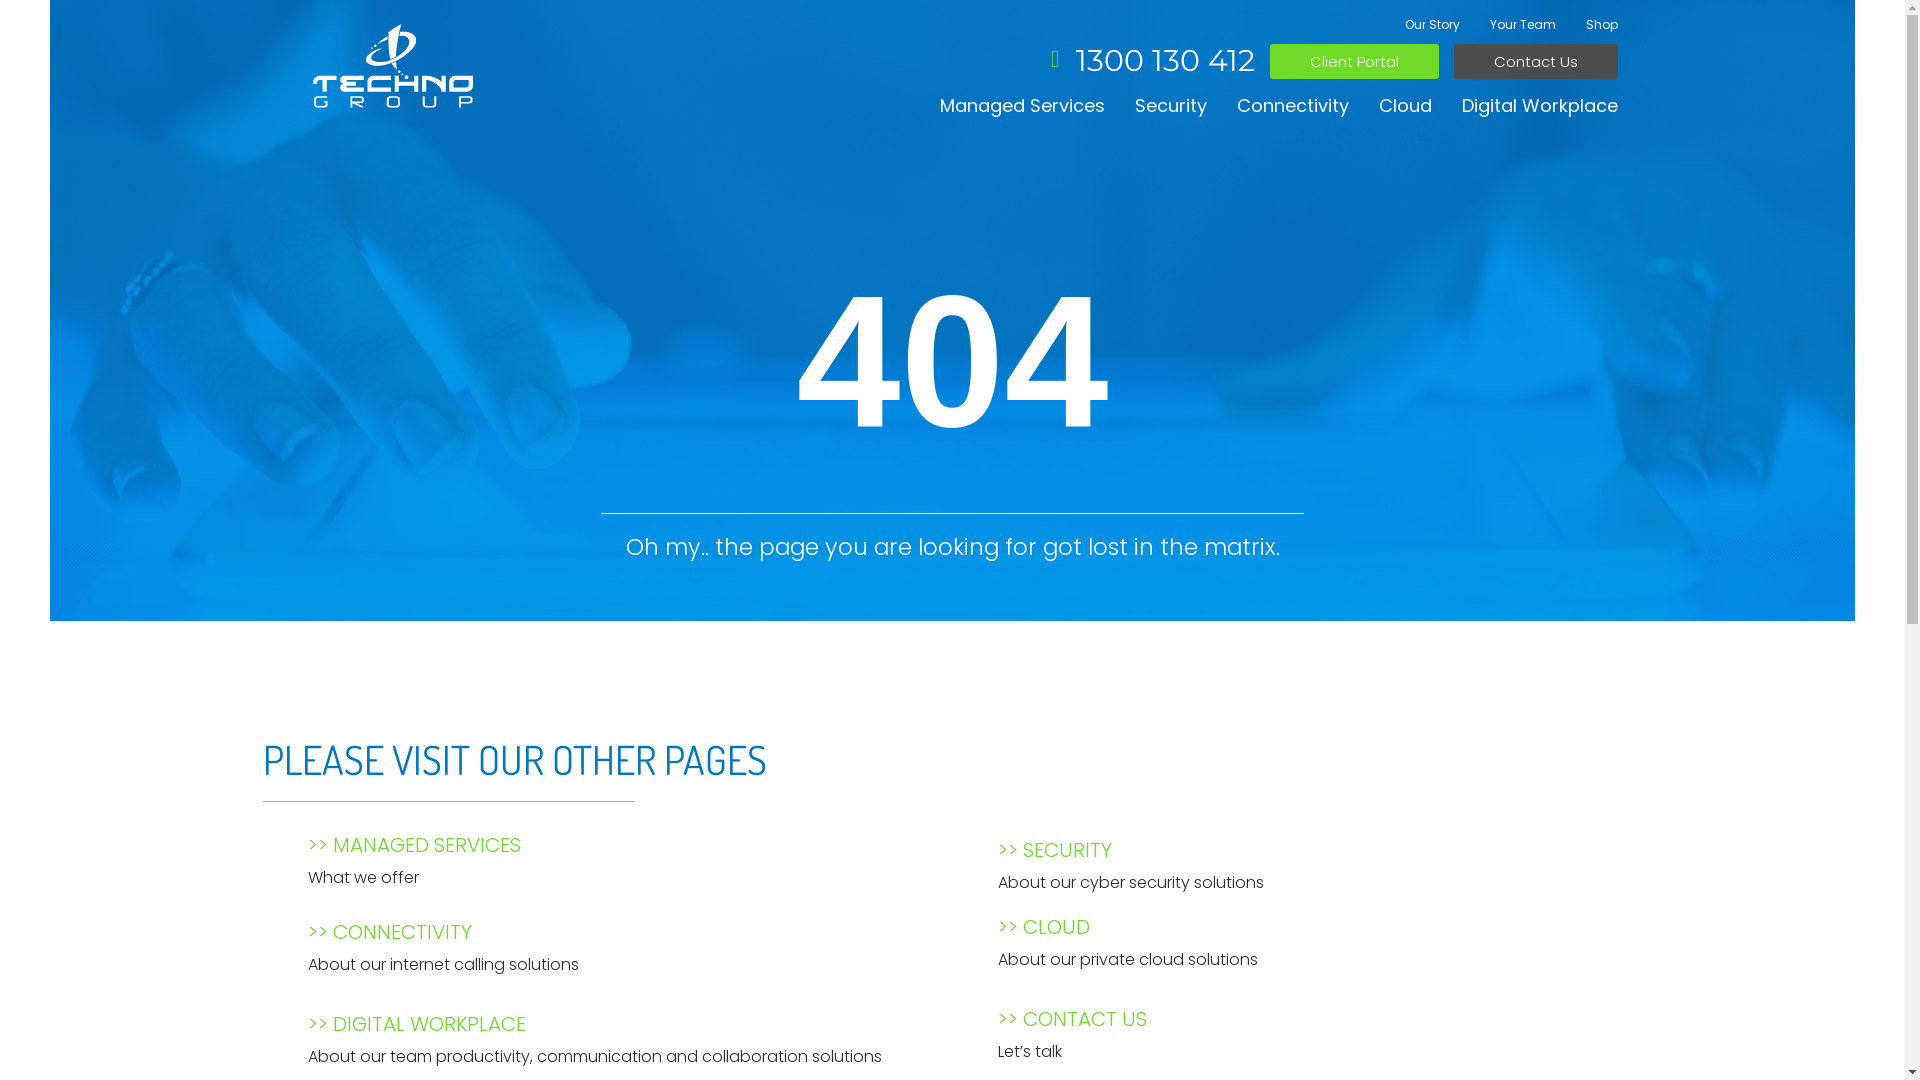 This screenshot has width=1920, height=1080. Describe the element at coordinates (1072, 1019) in the screenshot. I see `>> CONTACT US` at that location.